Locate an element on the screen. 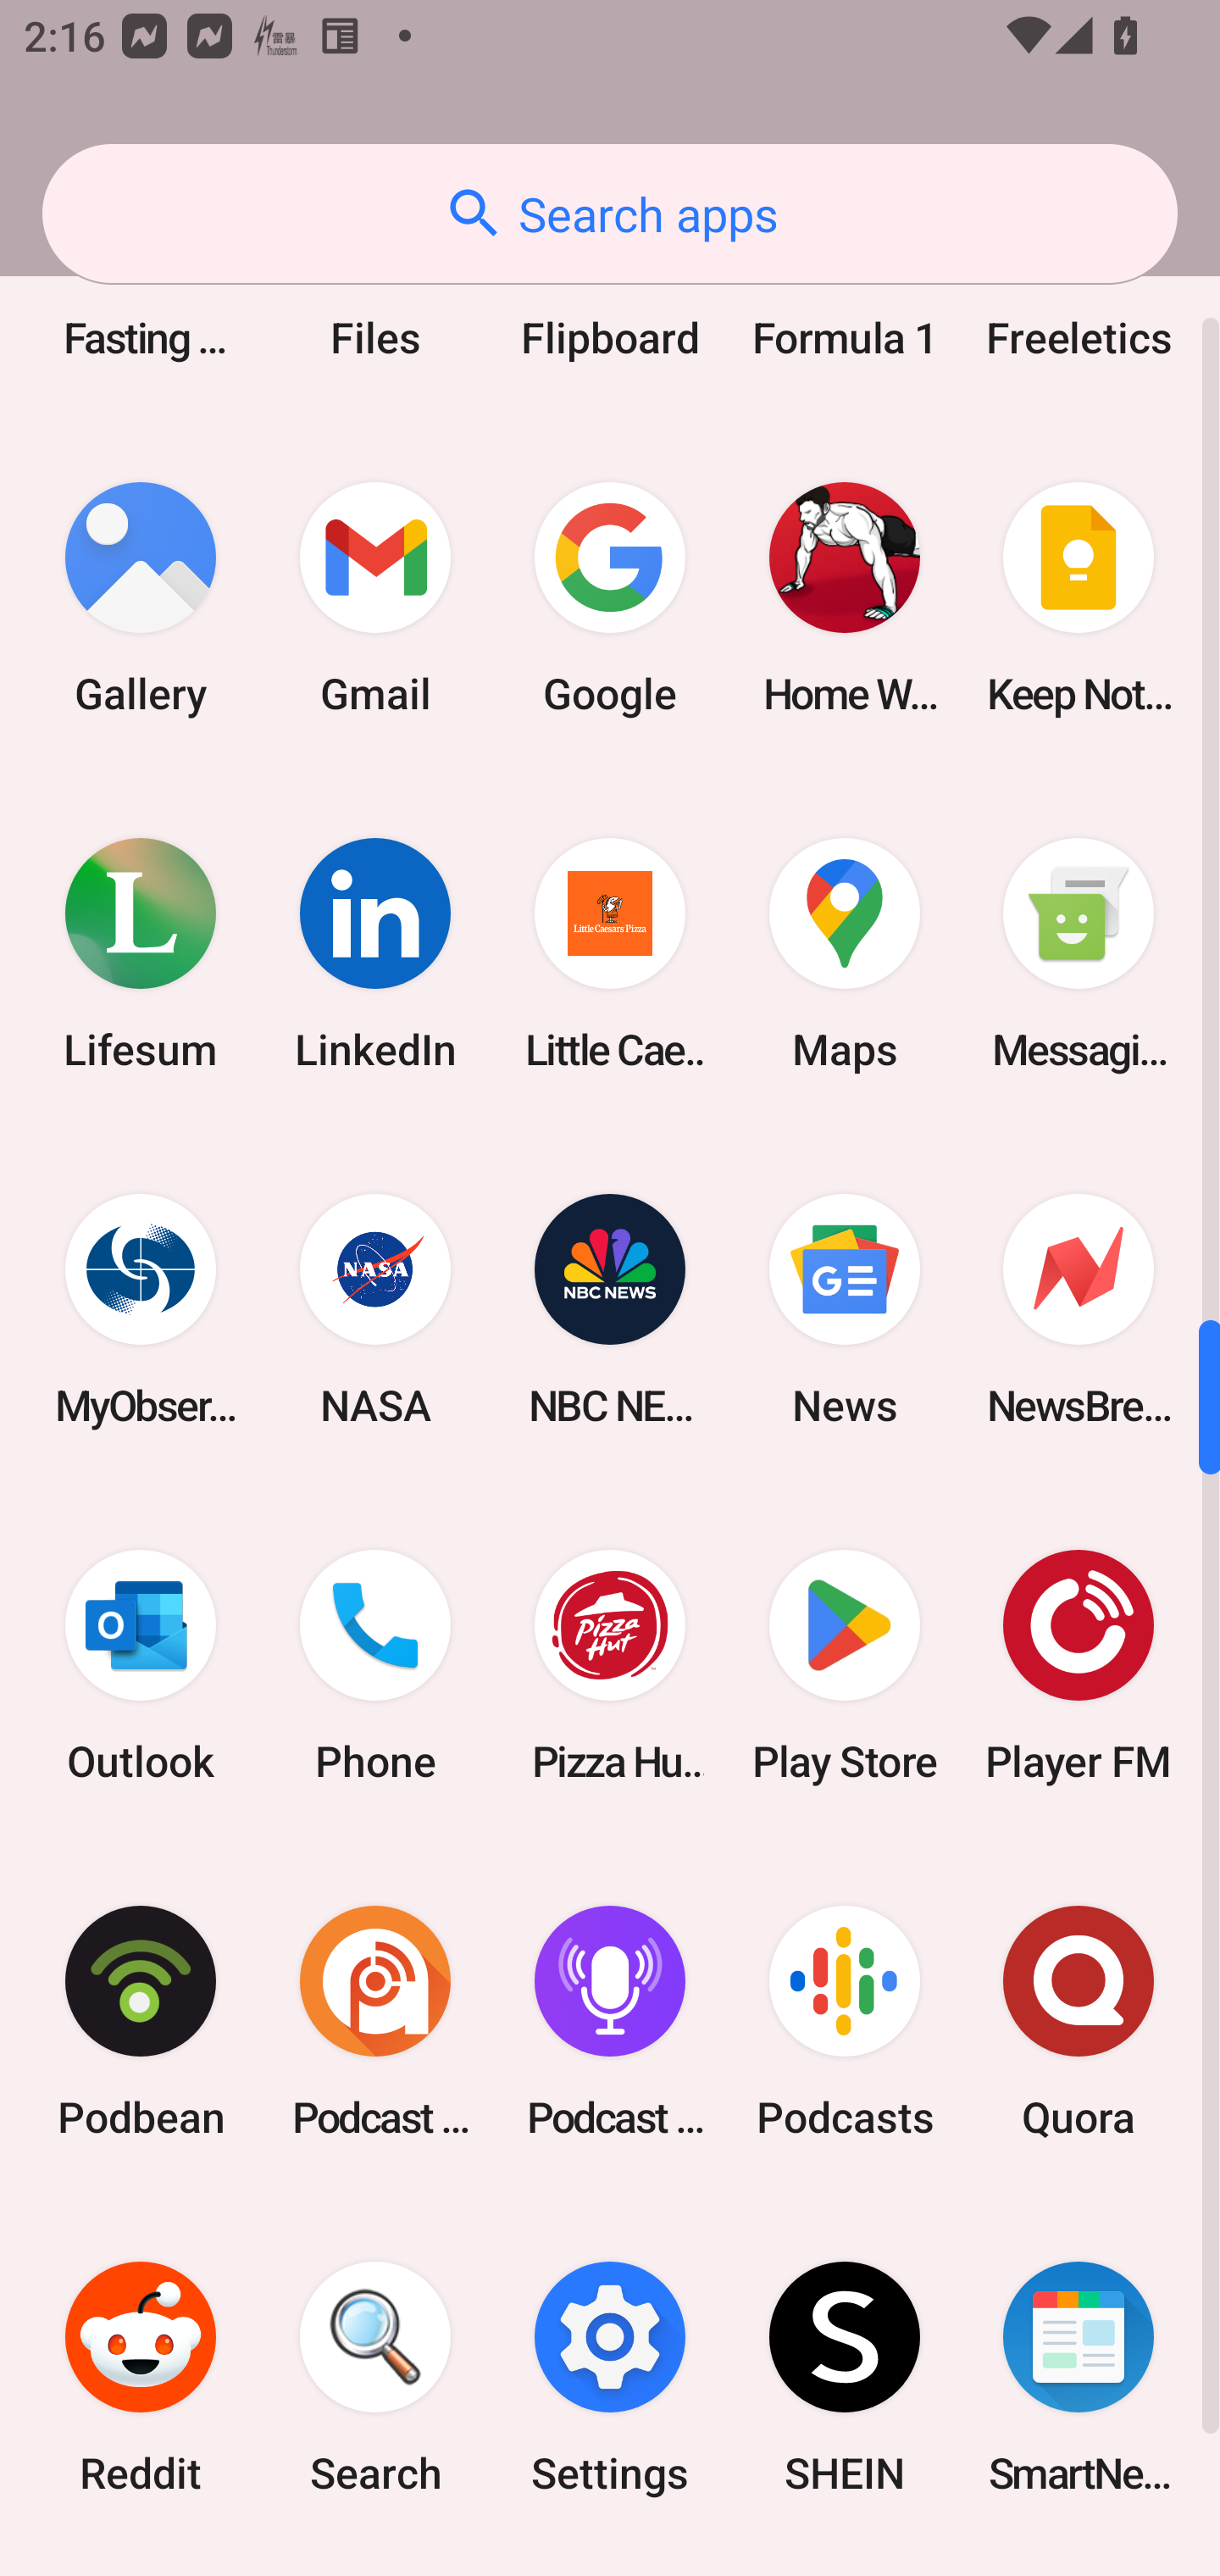 Image resolution: width=1220 pixels, height=2576 pixels.   Search apps is located at coordinates (610, 214).